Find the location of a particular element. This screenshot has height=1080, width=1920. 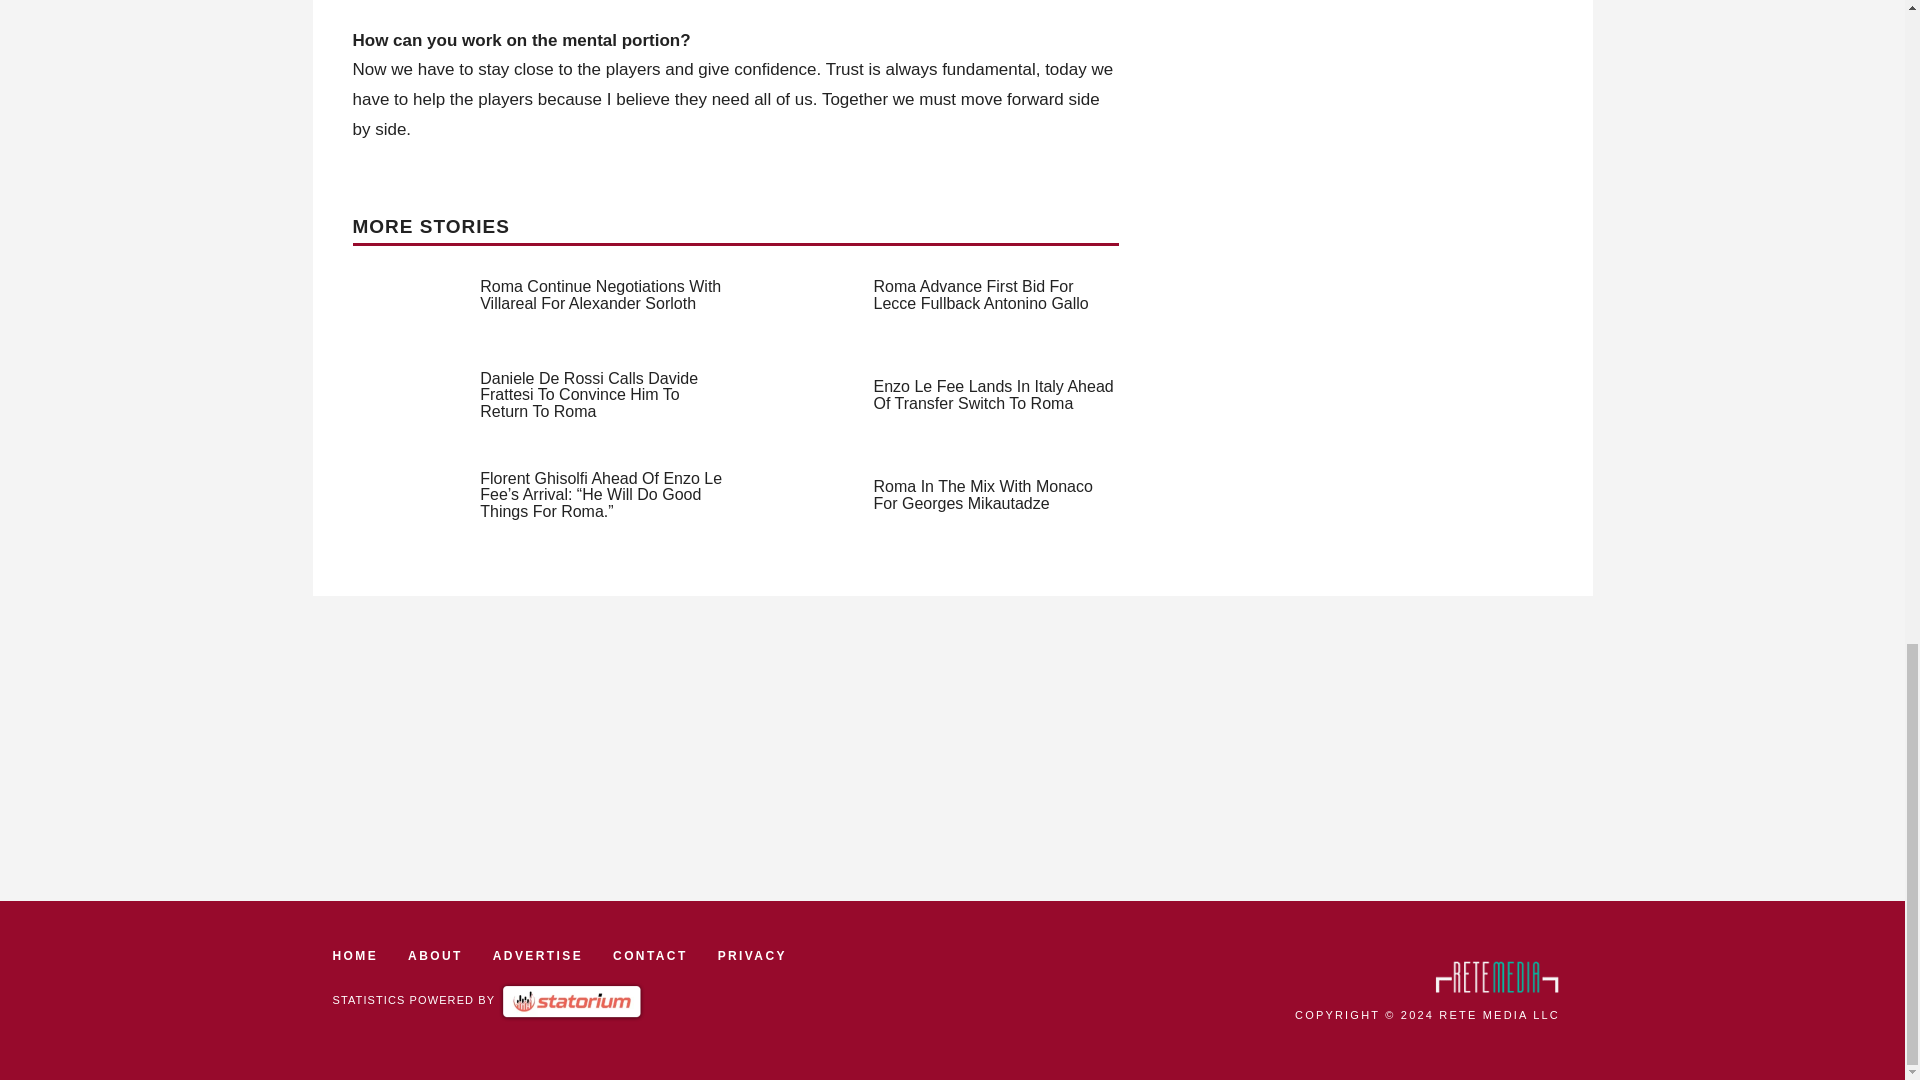

PRIVACY is located at coordinates (752, 956).